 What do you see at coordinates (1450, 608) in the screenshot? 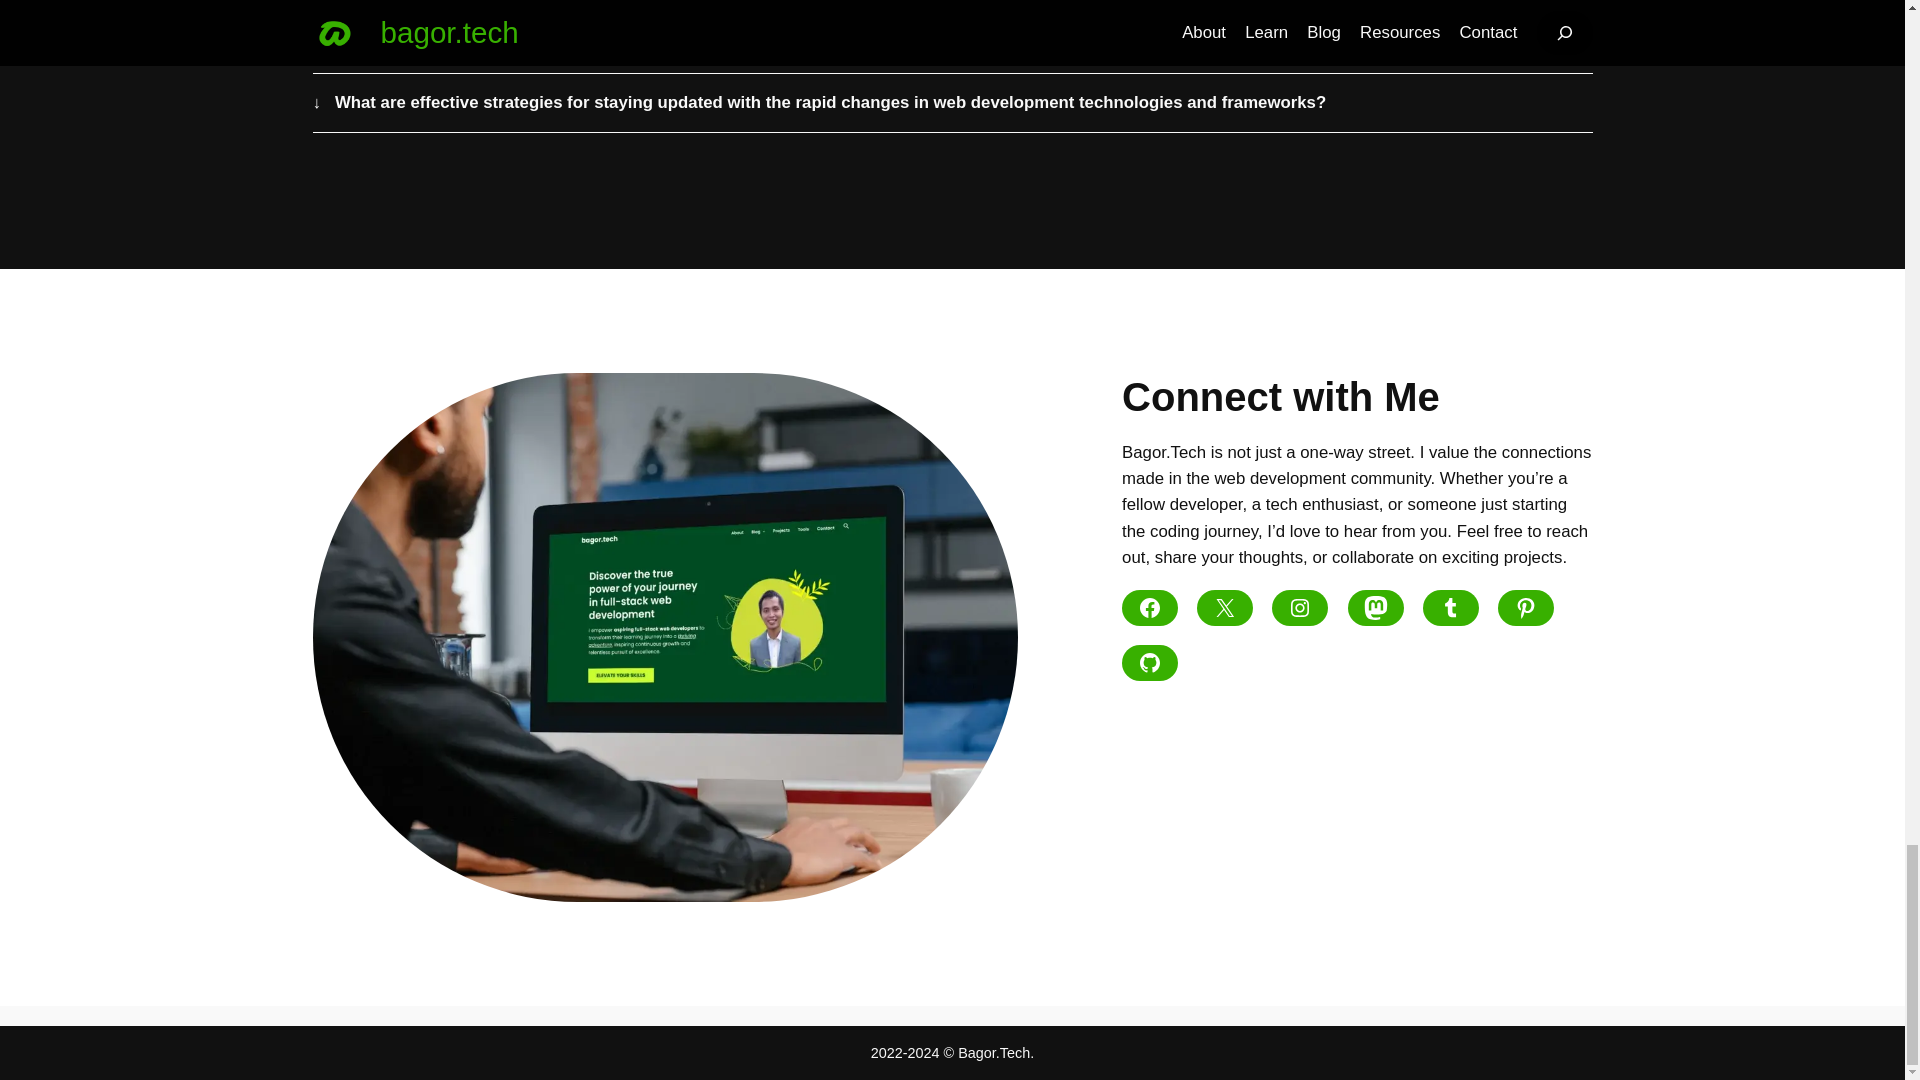
I see `Read Bagor.Tech on Tumblr!` at bounding box center [1450, 608].